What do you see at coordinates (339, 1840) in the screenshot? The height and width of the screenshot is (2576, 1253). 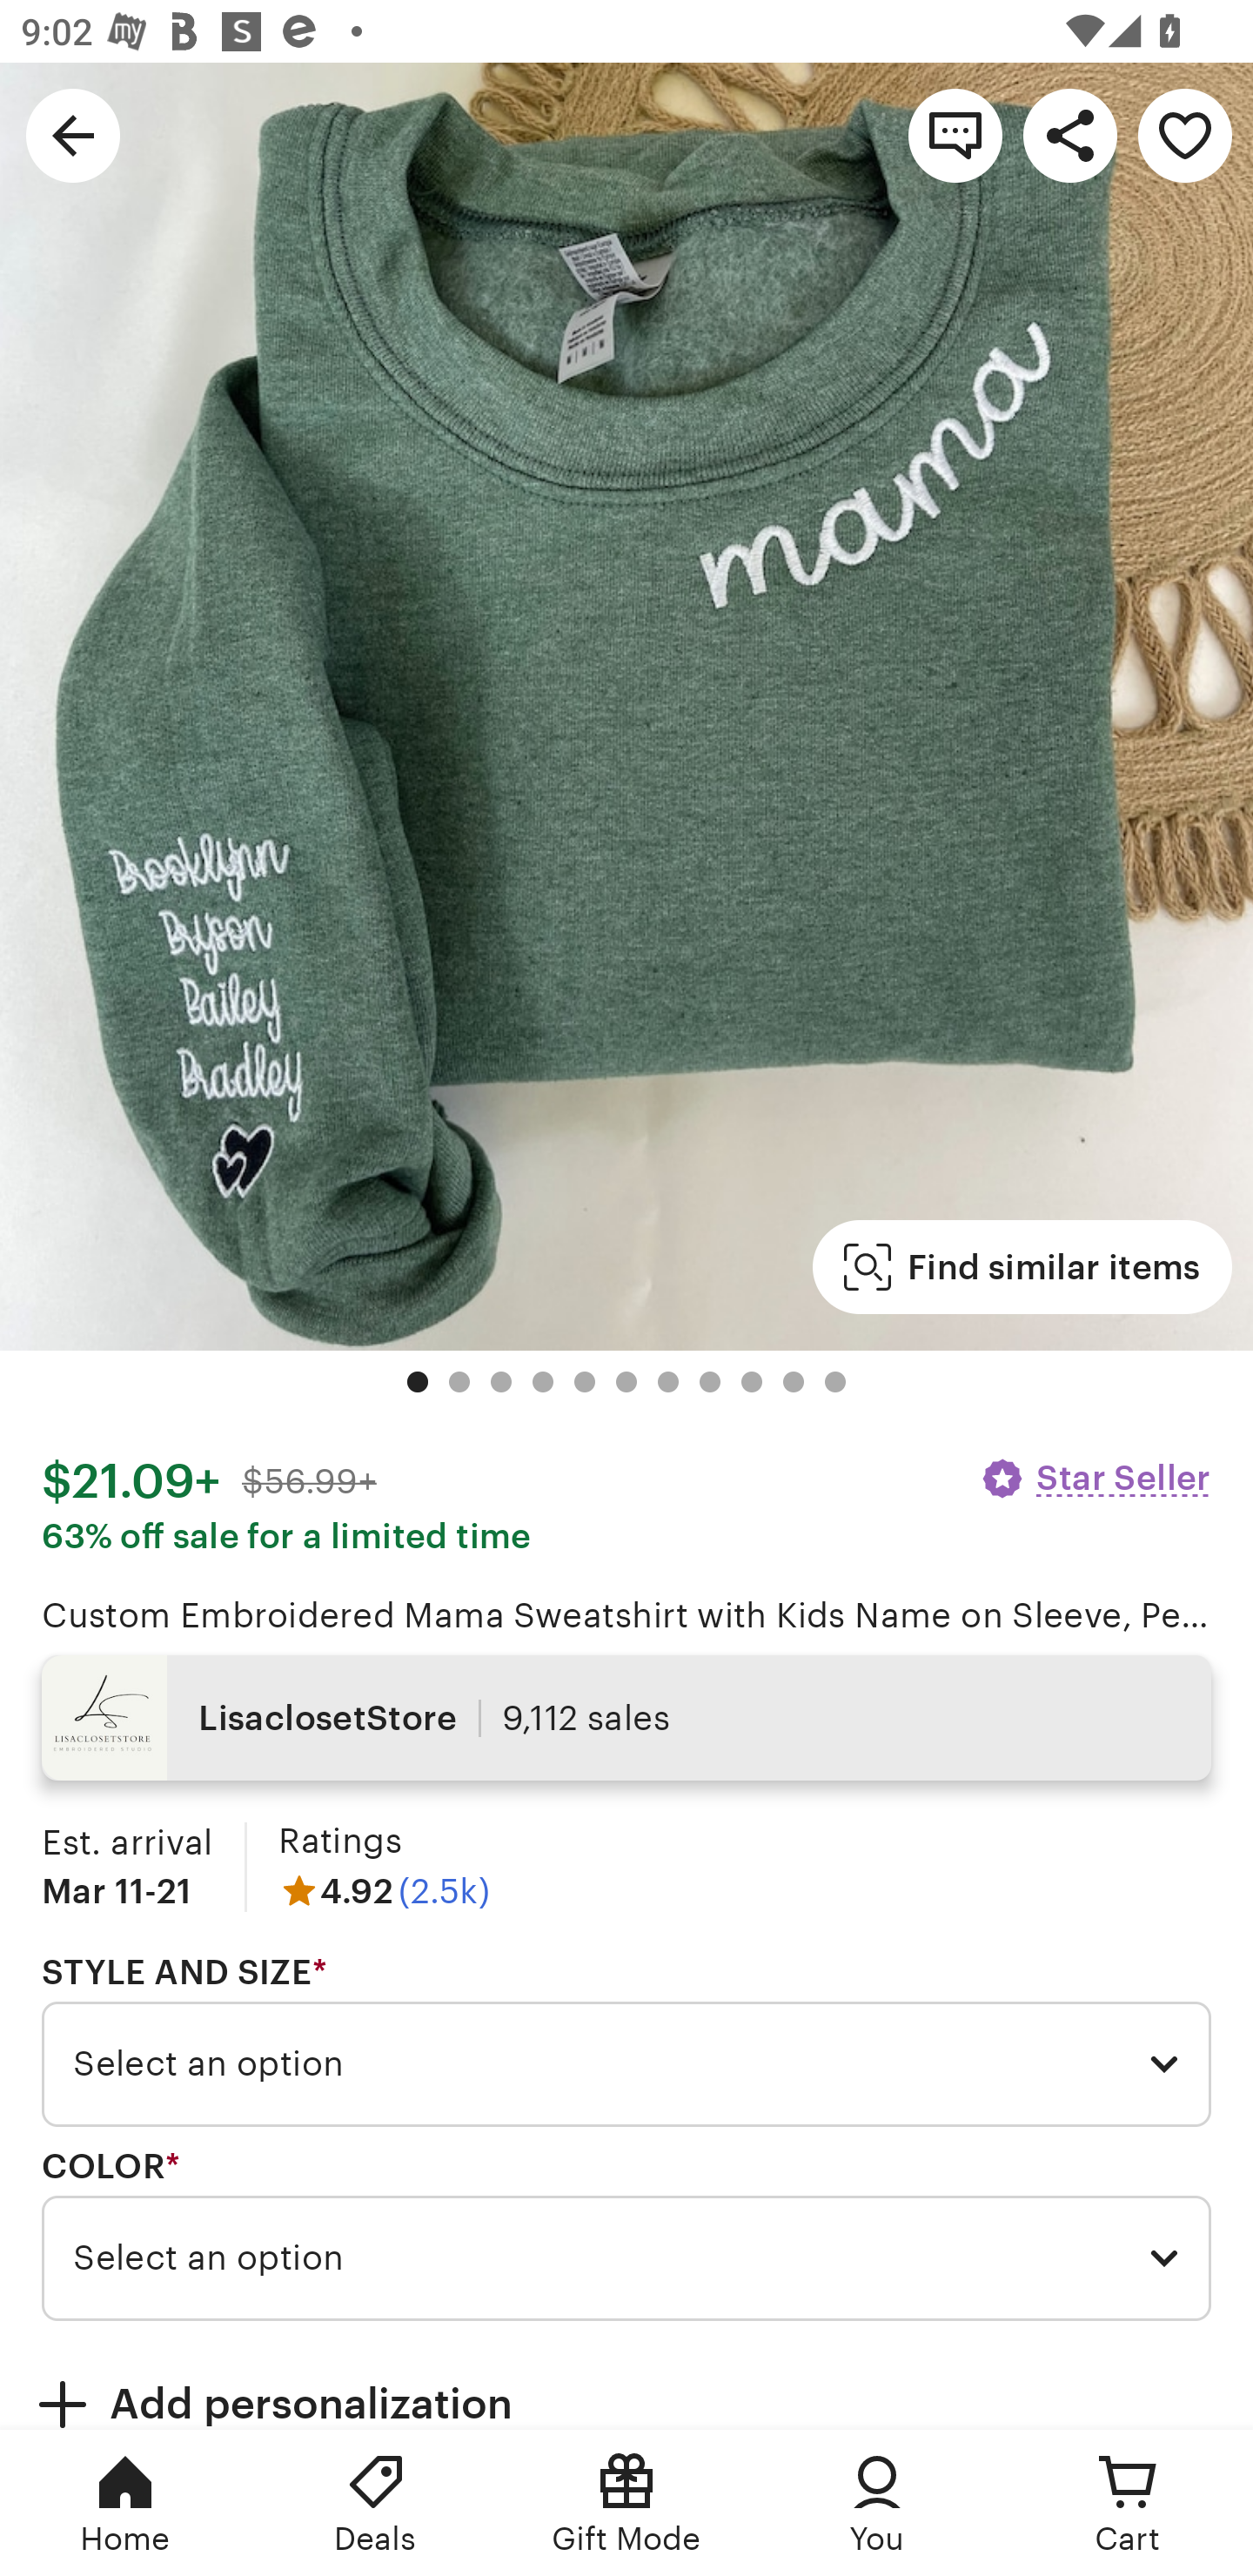 I see `Ratings` at bounding box center [339, 1840].